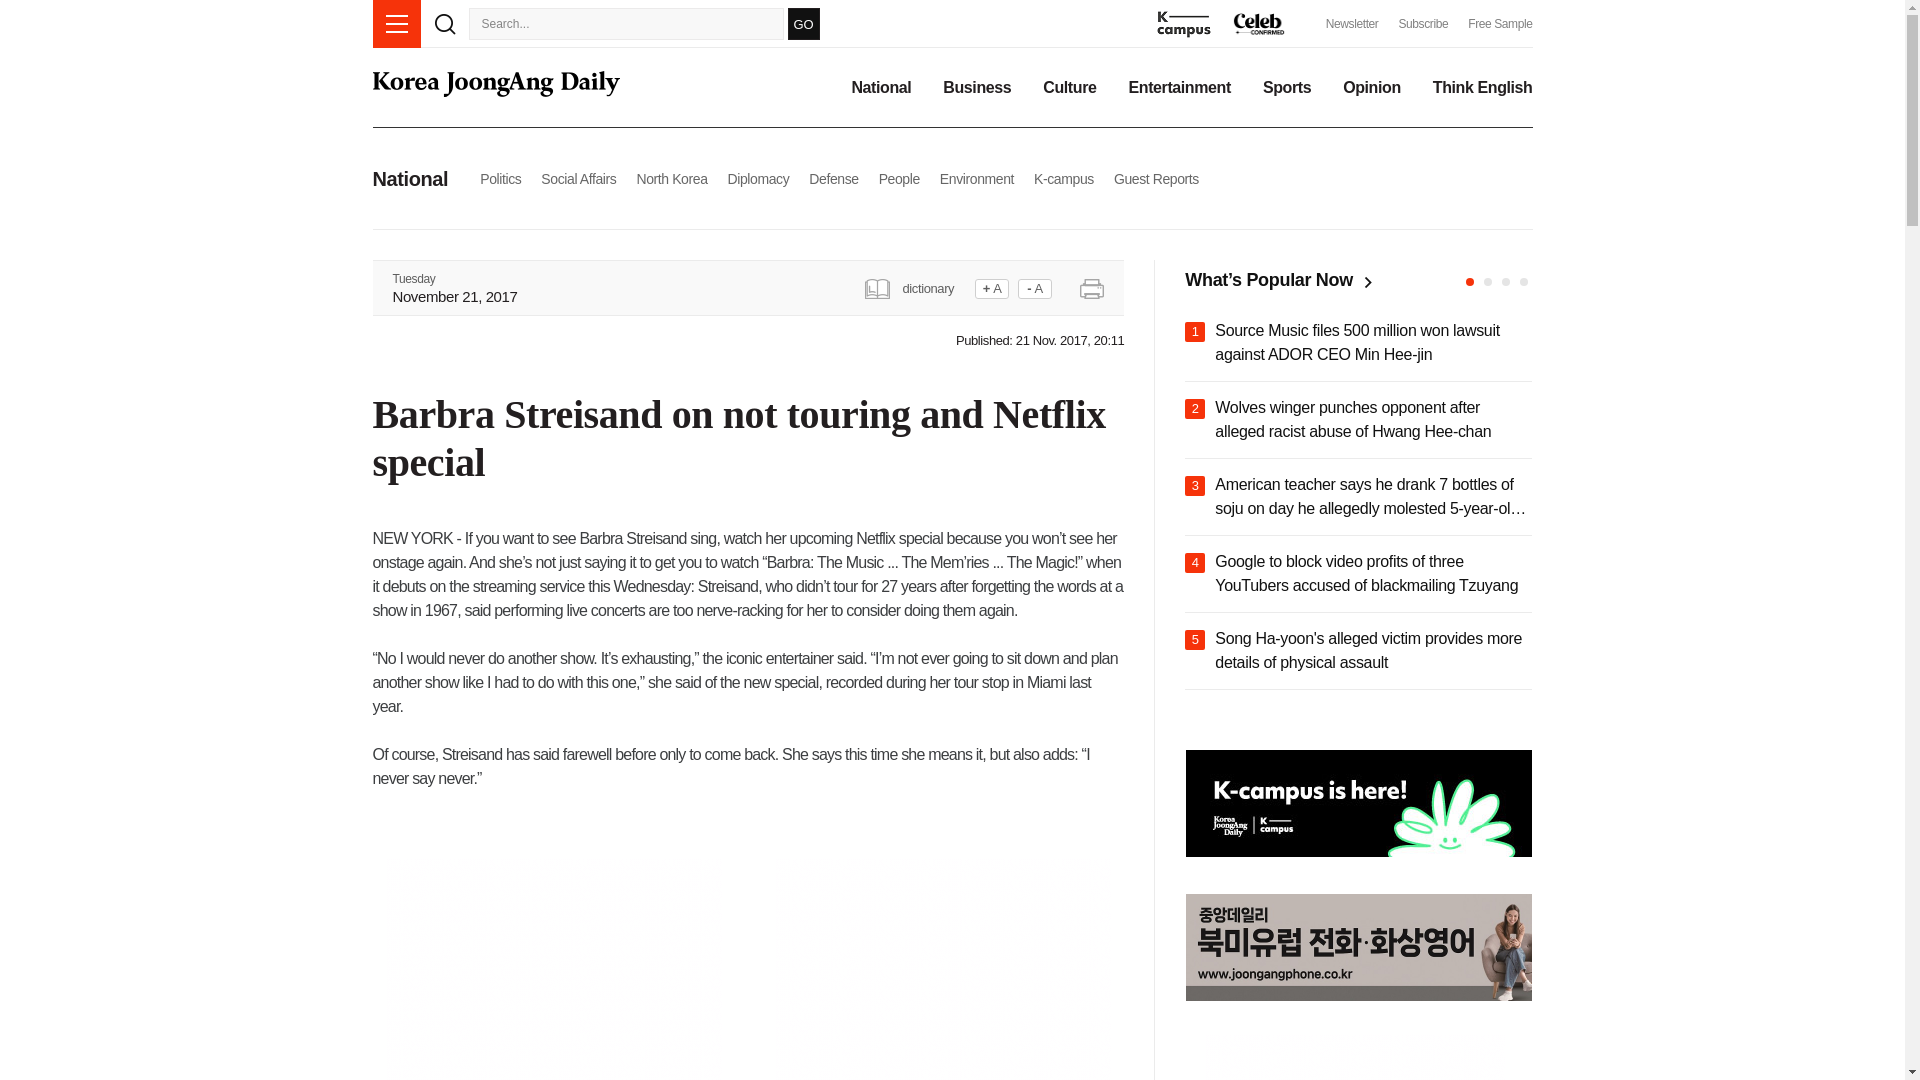 This screenshot has height=1080, width=1920. What do you see at coordinates (976, 178) in the screenshot?
I see `Environment` at bounding box center [976, 178].